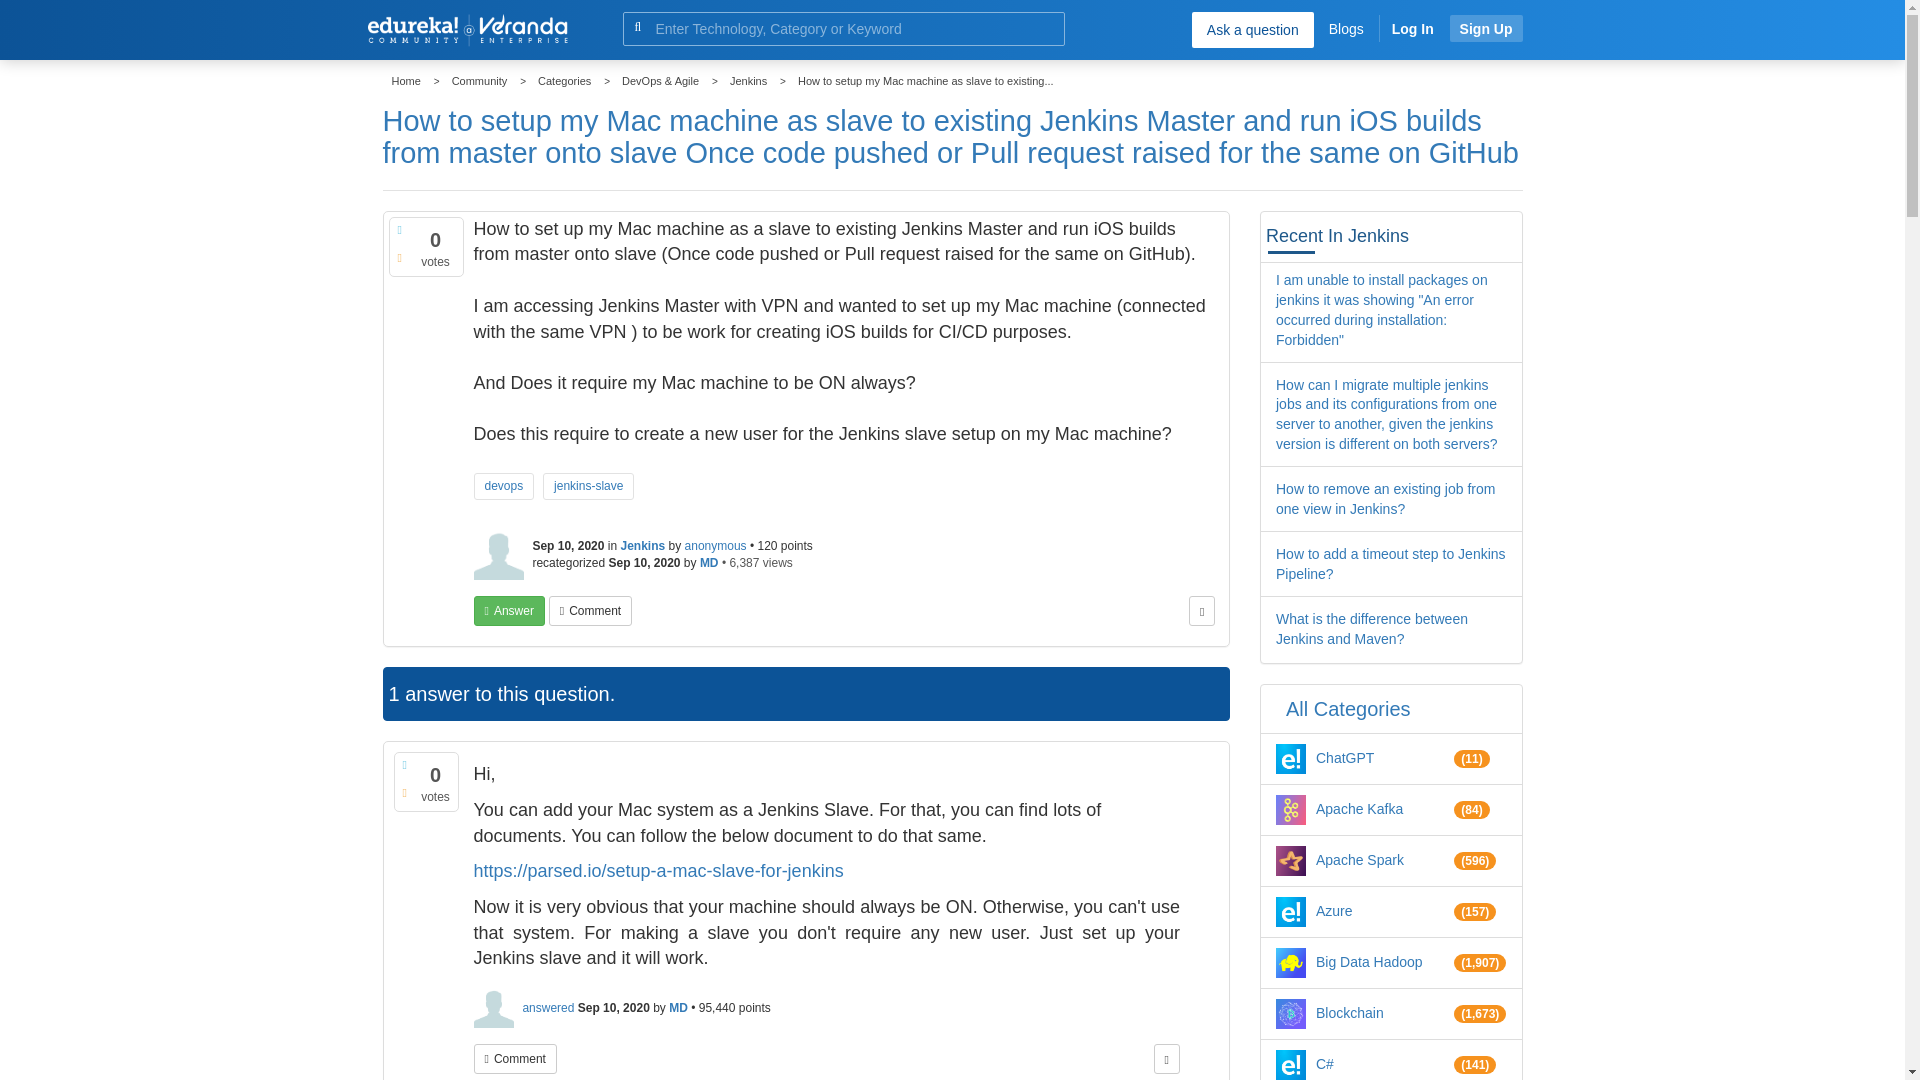 Image resolution: width=1920 pixels, height=1080 pixels. What do you see at coordinates (1346, 28) in the screenshot?
I see `Blogs` at bounding box center [1346, 28].